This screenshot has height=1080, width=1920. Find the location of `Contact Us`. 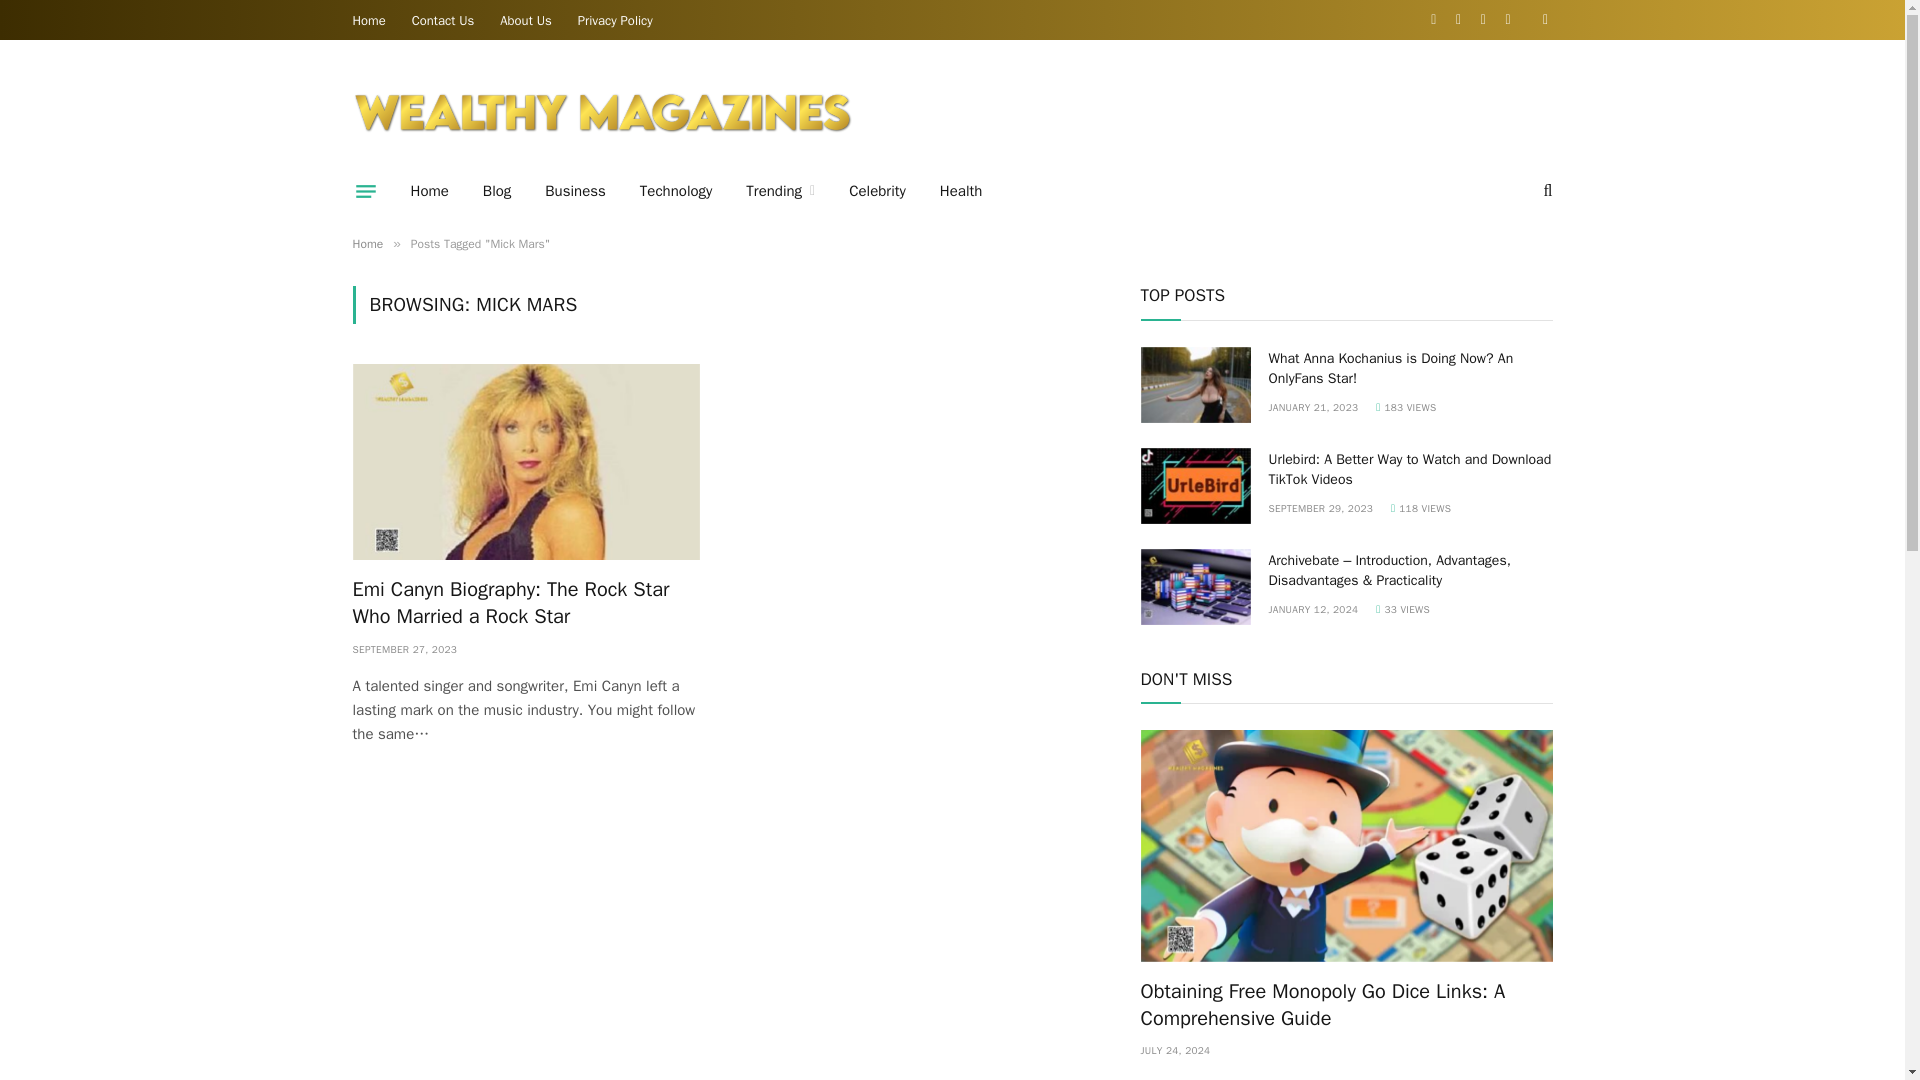

Contact Us is located at coordinates (443, 20).